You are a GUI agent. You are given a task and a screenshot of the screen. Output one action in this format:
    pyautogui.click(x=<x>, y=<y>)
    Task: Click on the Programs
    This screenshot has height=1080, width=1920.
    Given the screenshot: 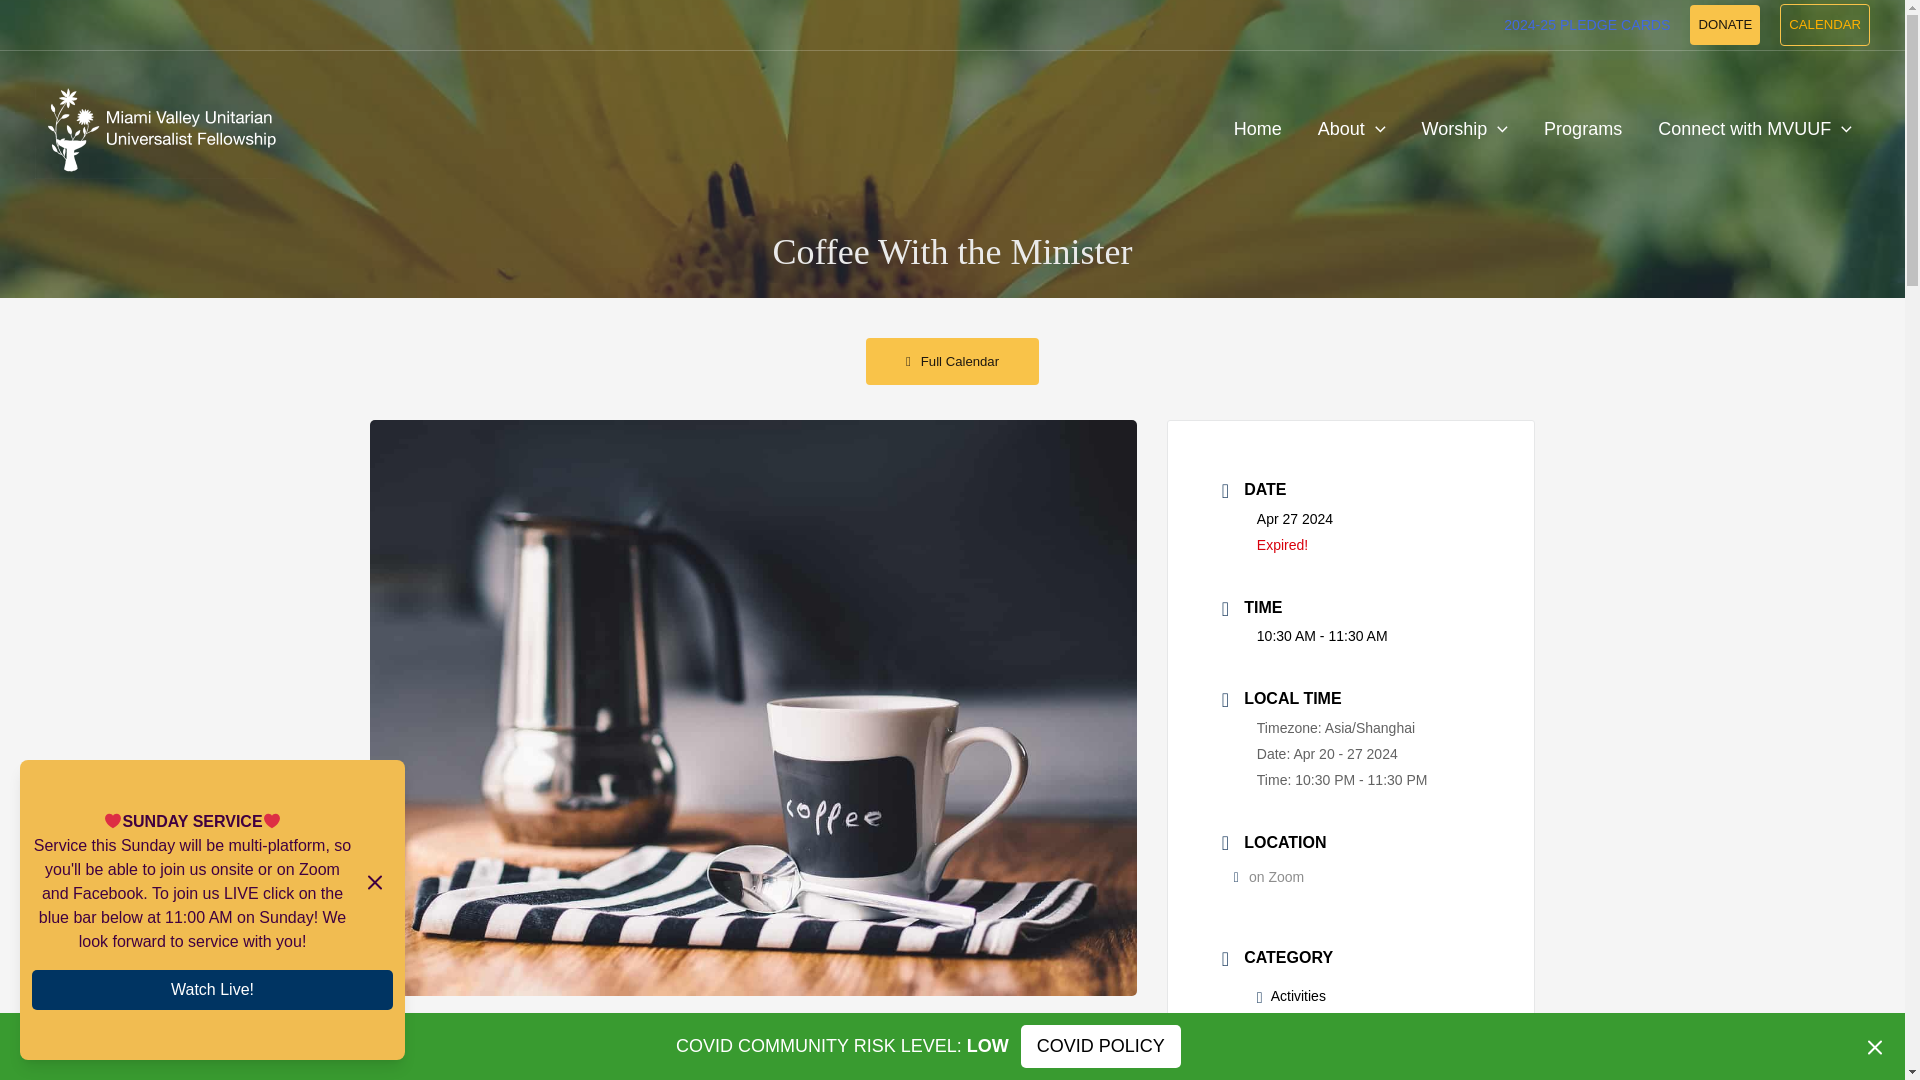 What is the action you would take?
    pyautogui.click(x=1582, y=128)
    